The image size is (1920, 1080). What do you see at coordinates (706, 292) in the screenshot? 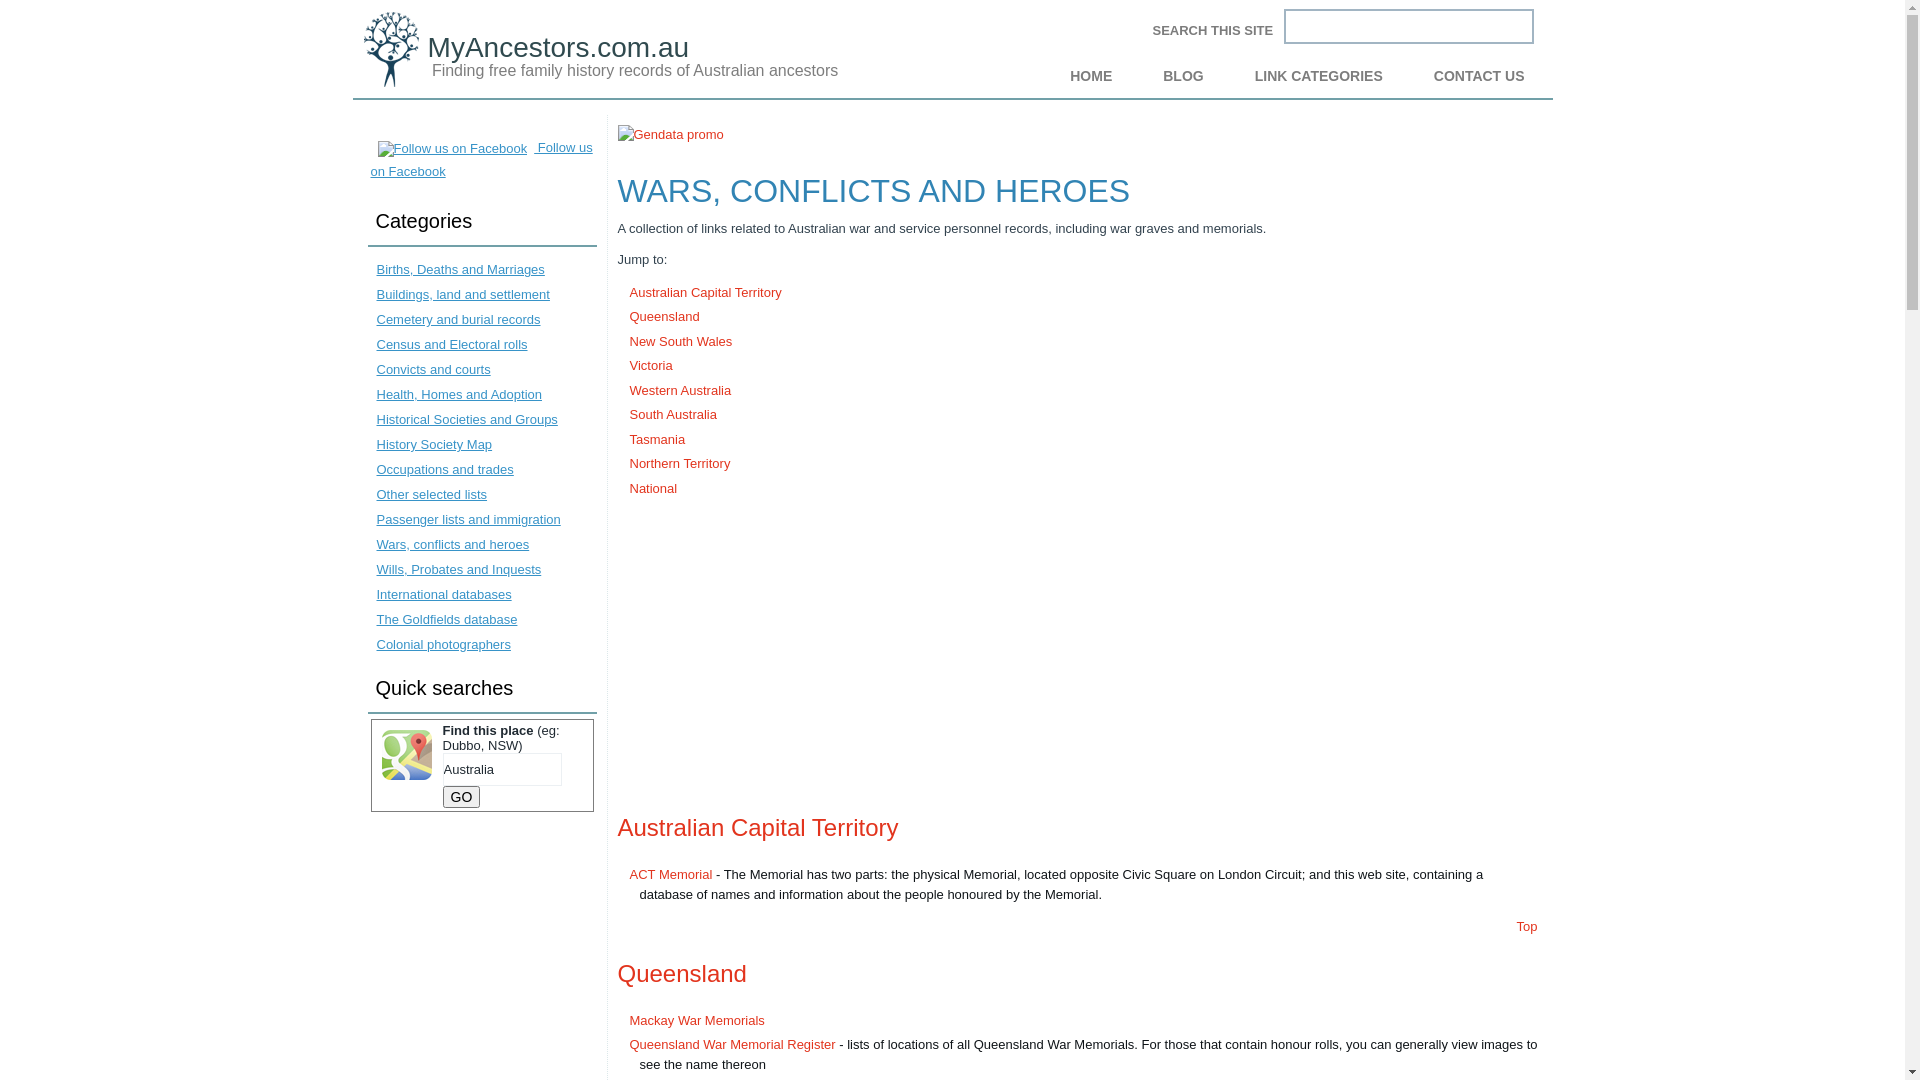
I see `Australian Capital Territory` at bounding box center [706, 292].